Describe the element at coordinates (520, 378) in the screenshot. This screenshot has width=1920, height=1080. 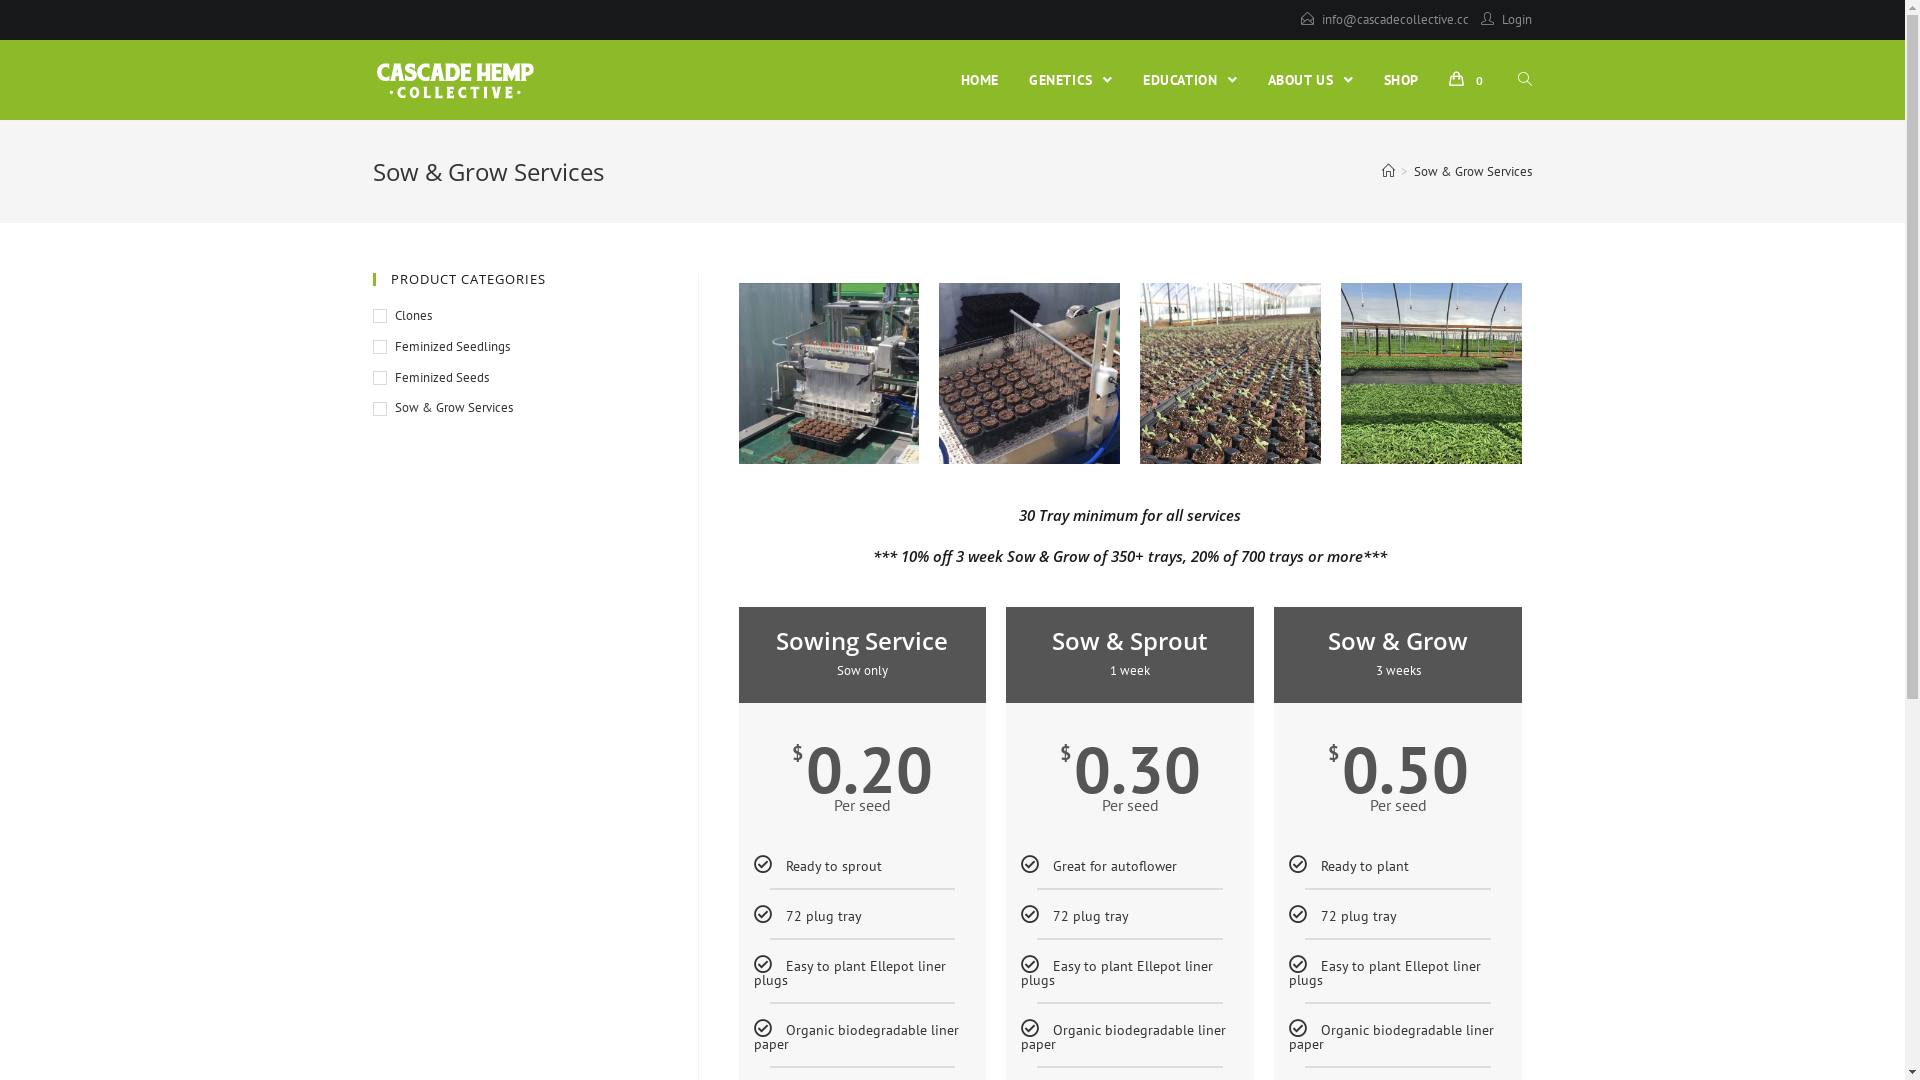
I see `Feminized Seeds` at that location.